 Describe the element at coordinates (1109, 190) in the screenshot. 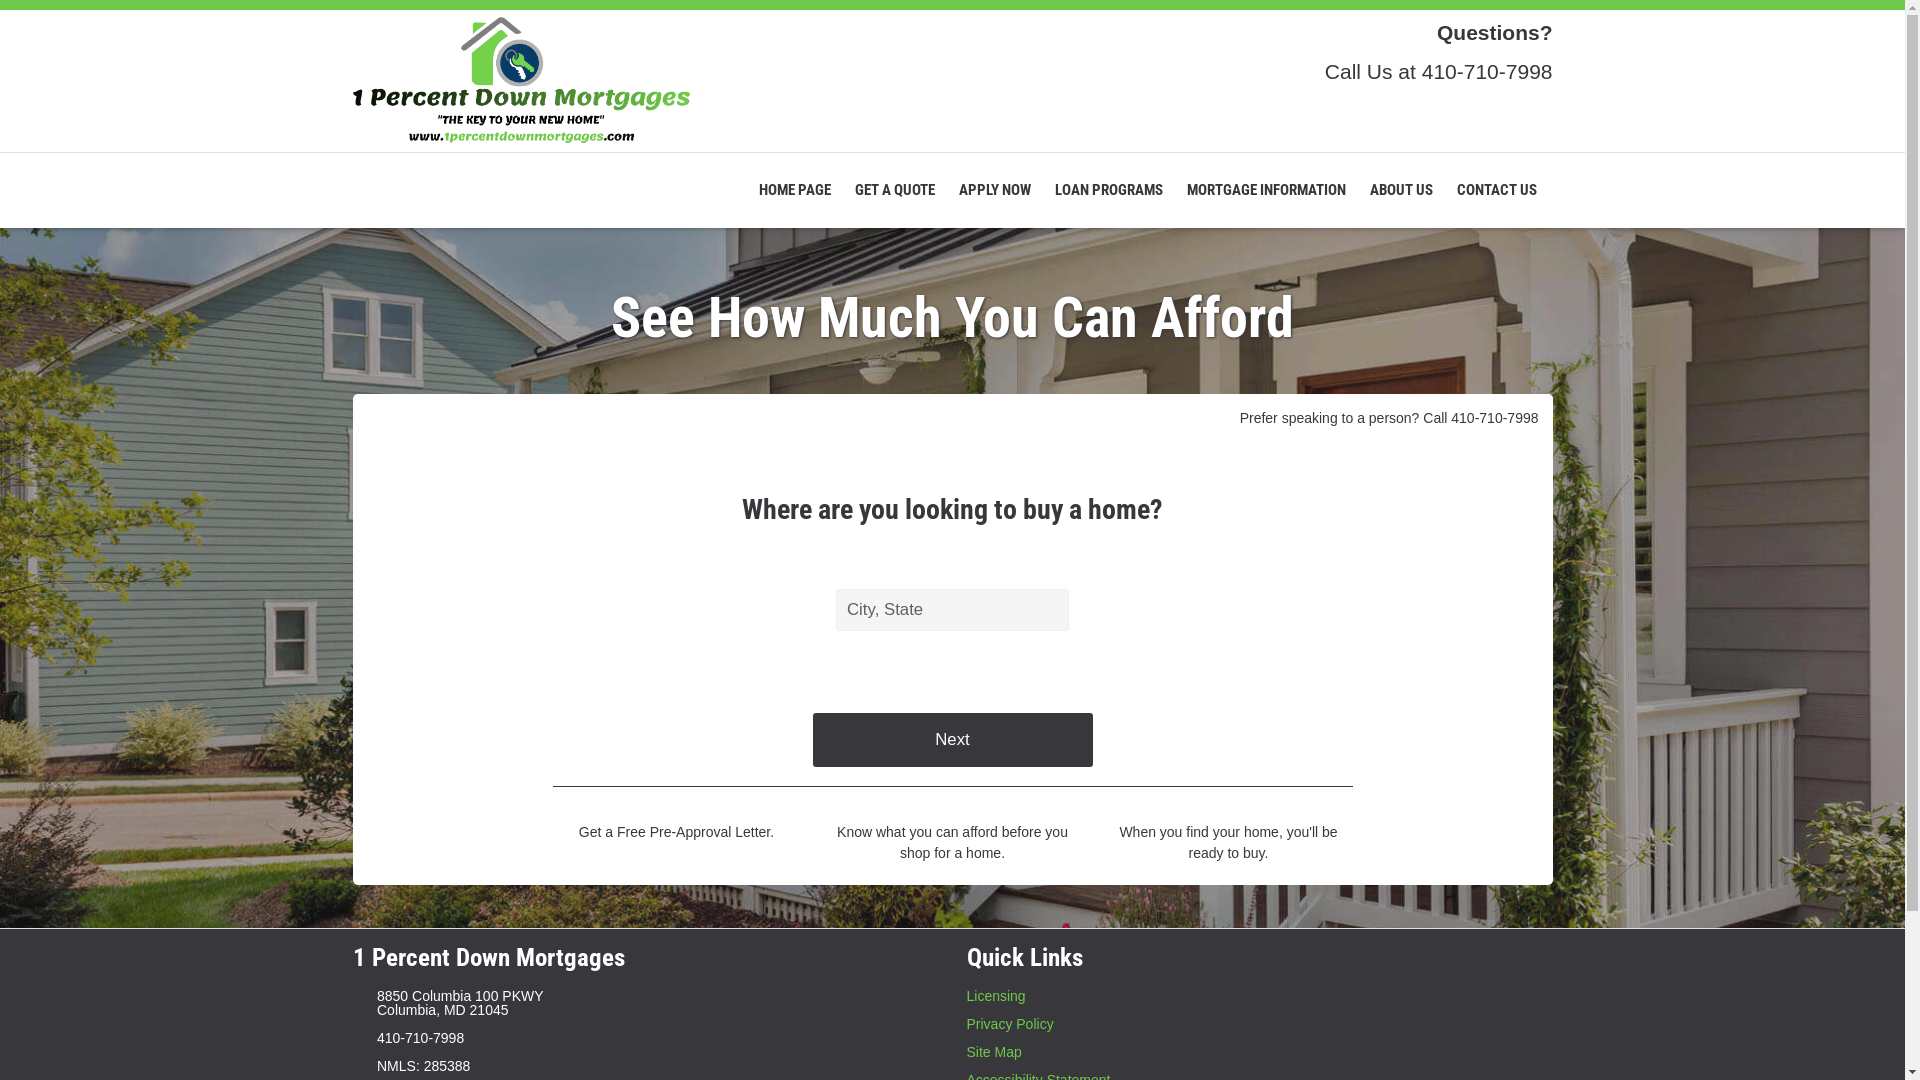

I see `LOAN PROGRAMS` at that location.